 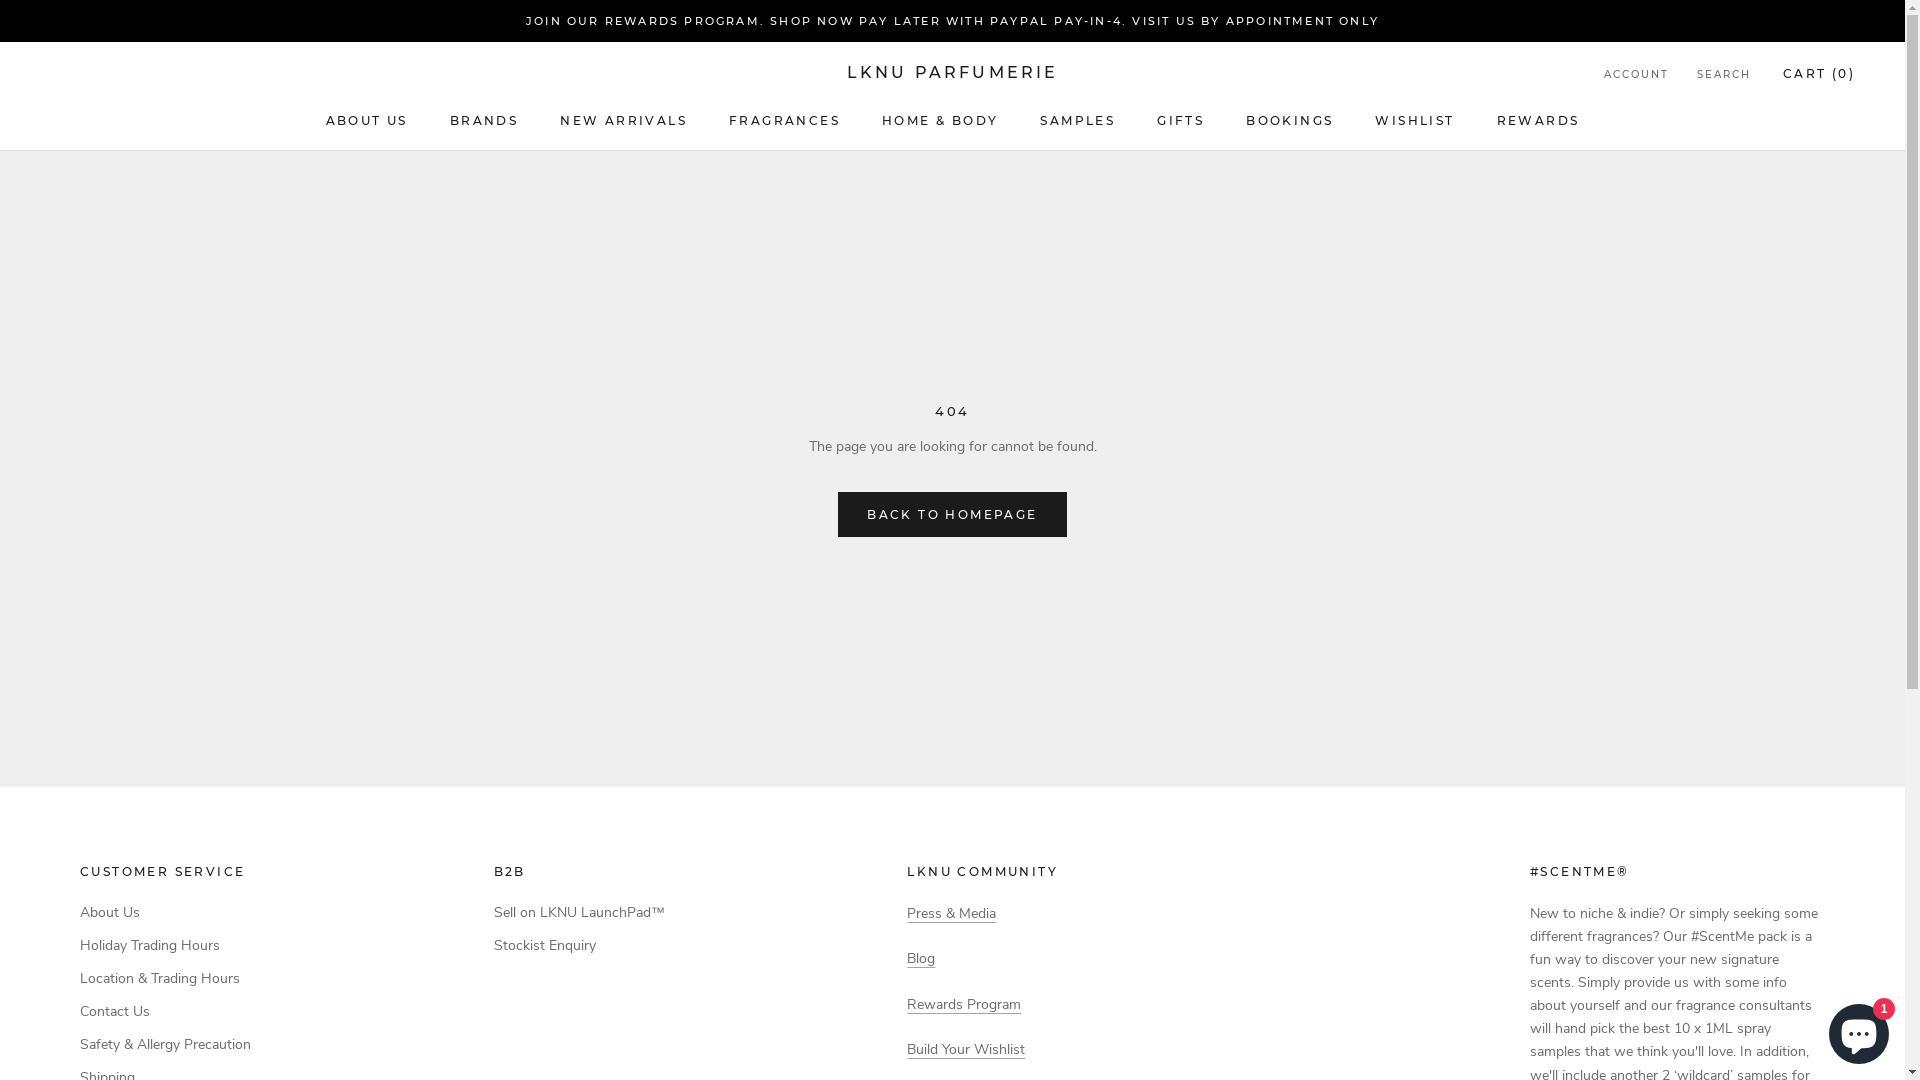 What do you see at coordinates (784, 120) in the screenshot?
I see `FRAGRANCES` at bounding box center [784, 120].